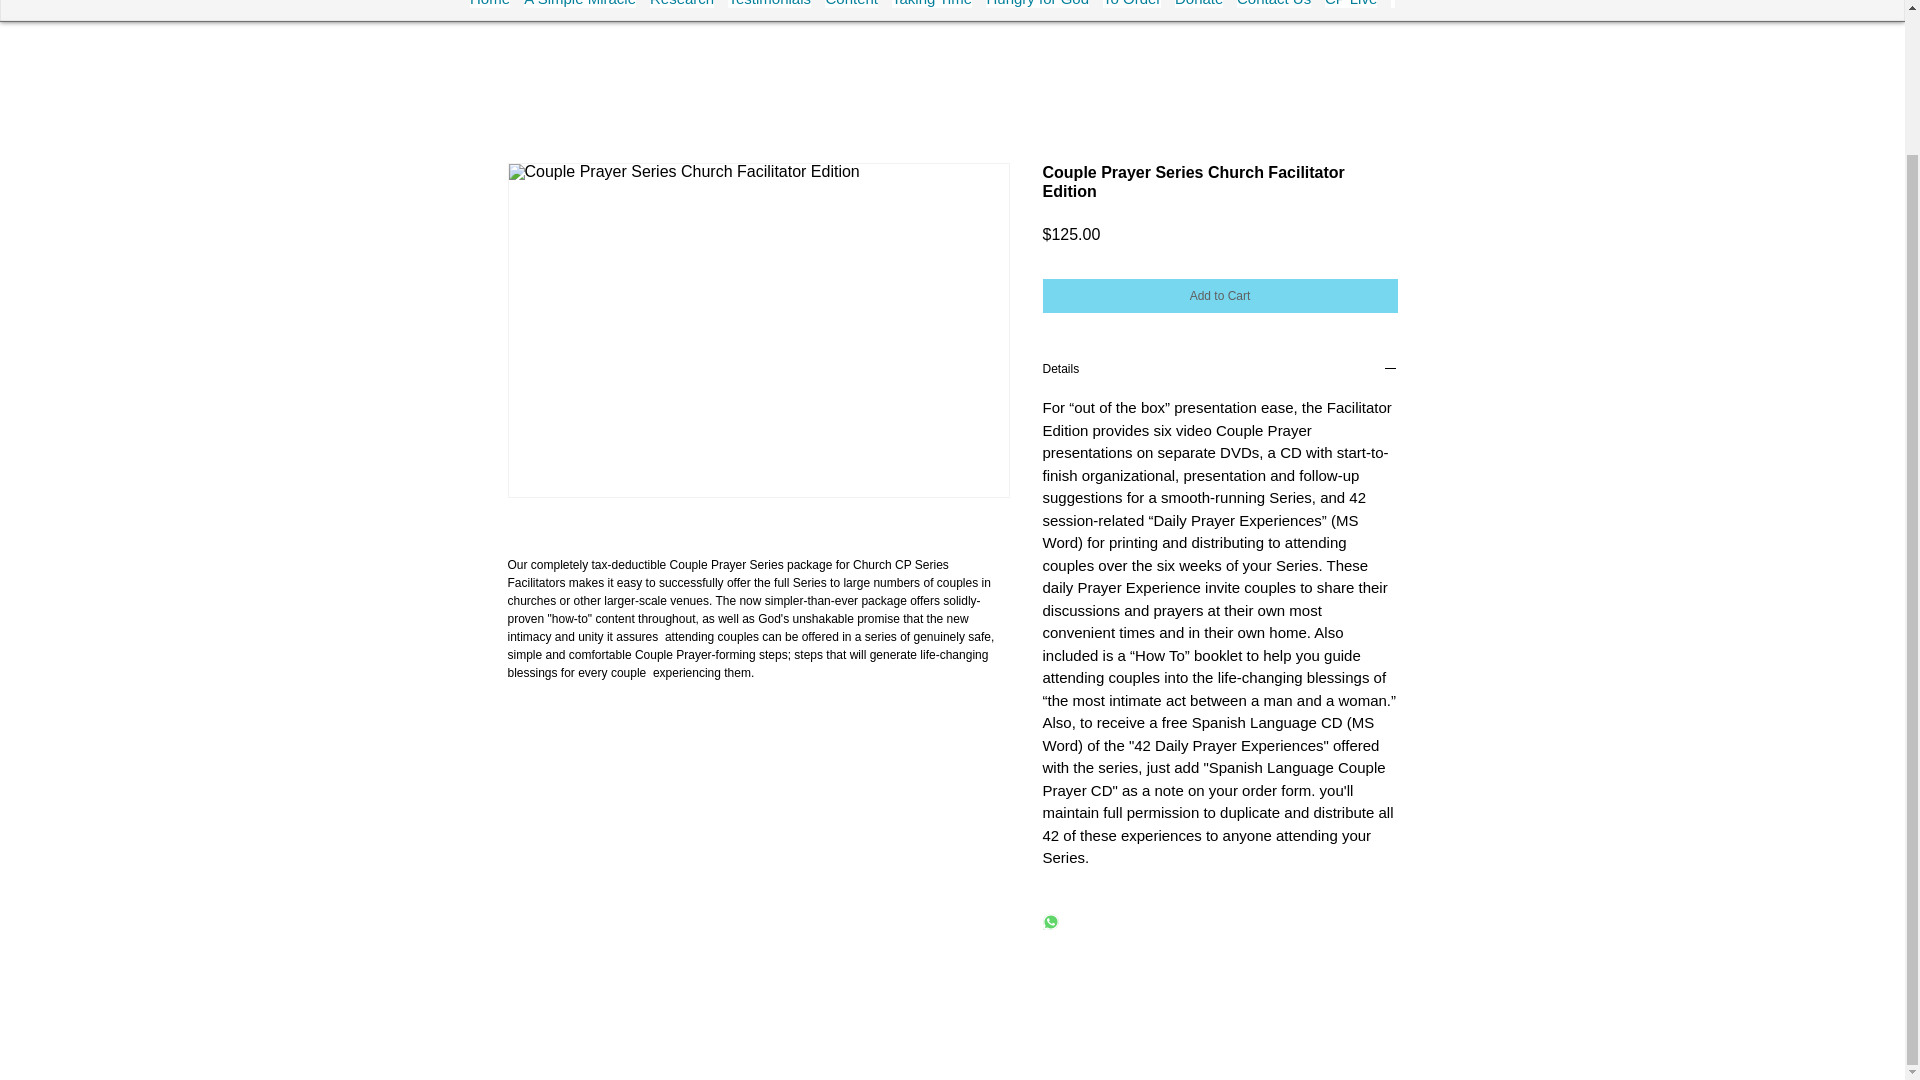 The height and width of the screenshot is (1080, 1920). What do you see at coordinates (851, 4) in the screenshot?
I see `Content` at bounding box center [851, 4].